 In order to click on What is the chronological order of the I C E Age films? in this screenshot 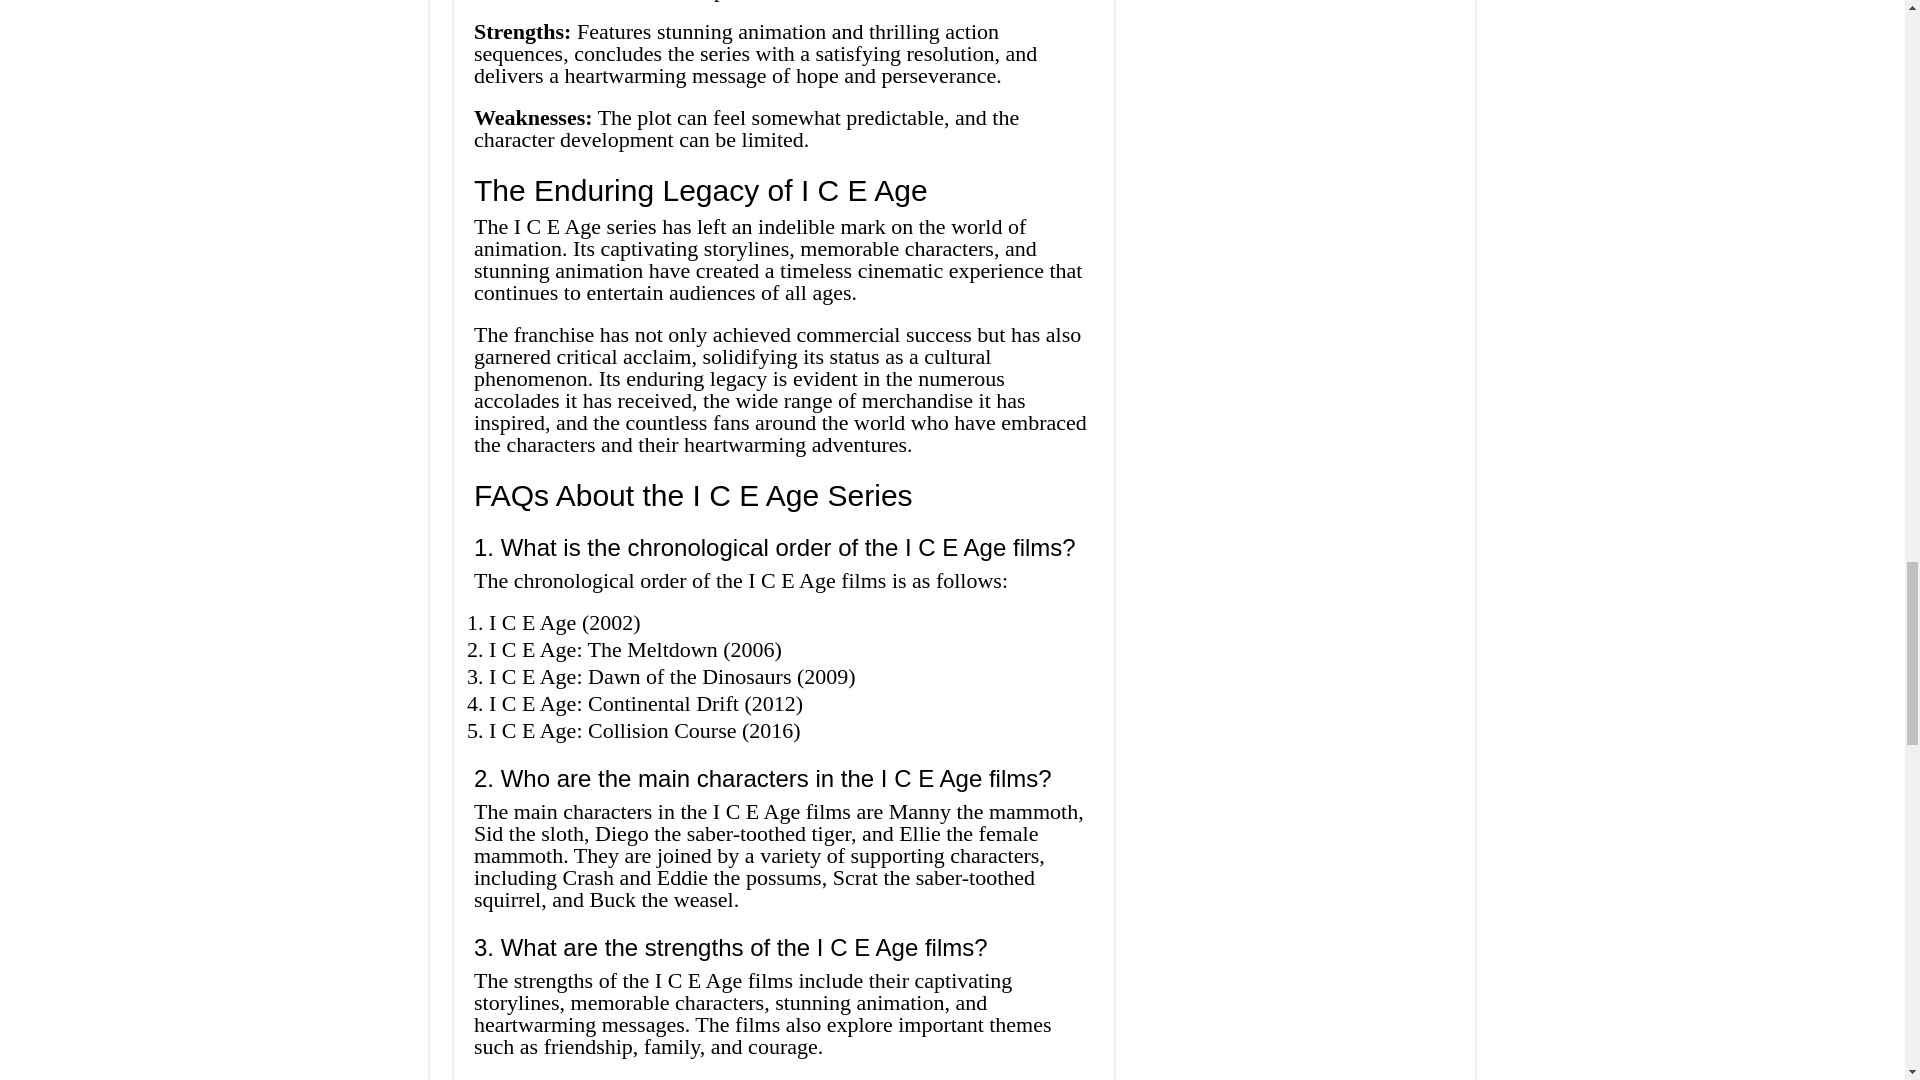, I will do `click(784, 548)`.